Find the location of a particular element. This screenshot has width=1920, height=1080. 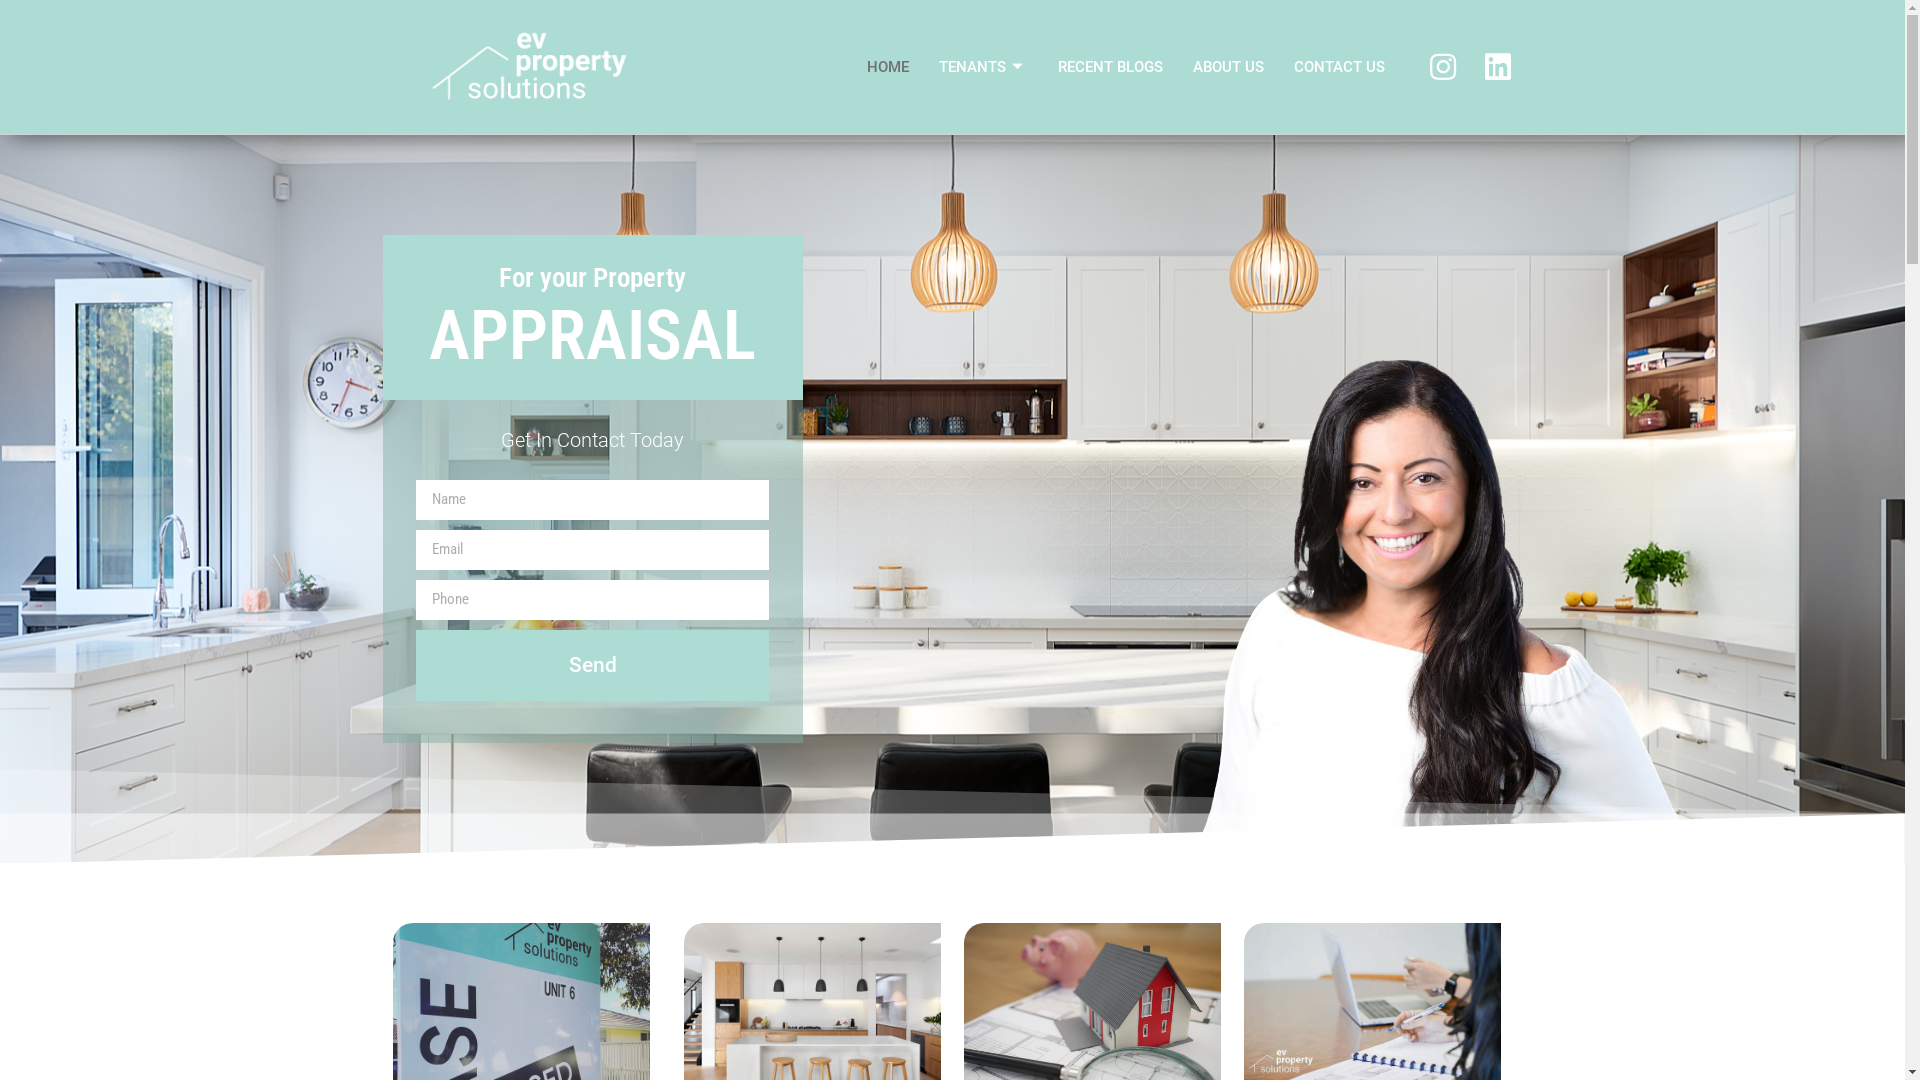

HOME is located at coordinates (888, 67).